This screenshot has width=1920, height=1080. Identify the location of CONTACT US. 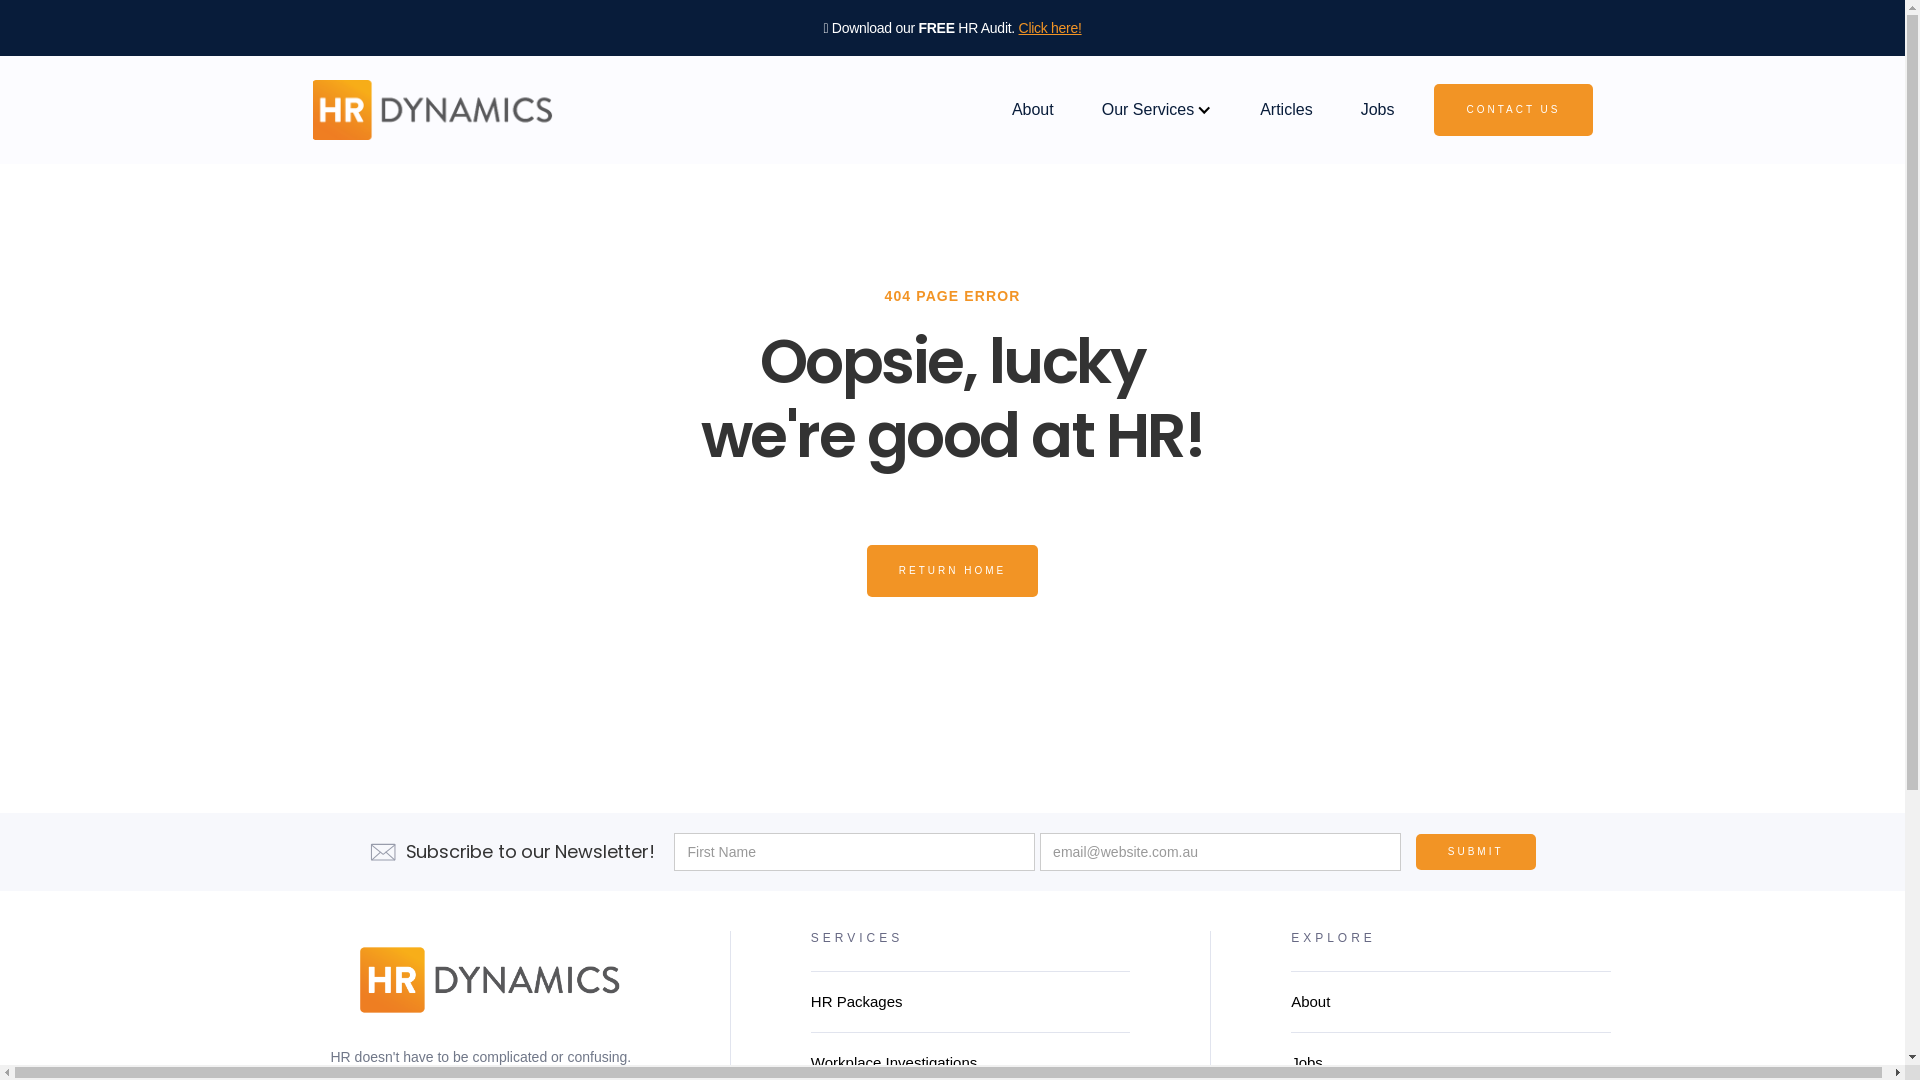
(1513, 110).